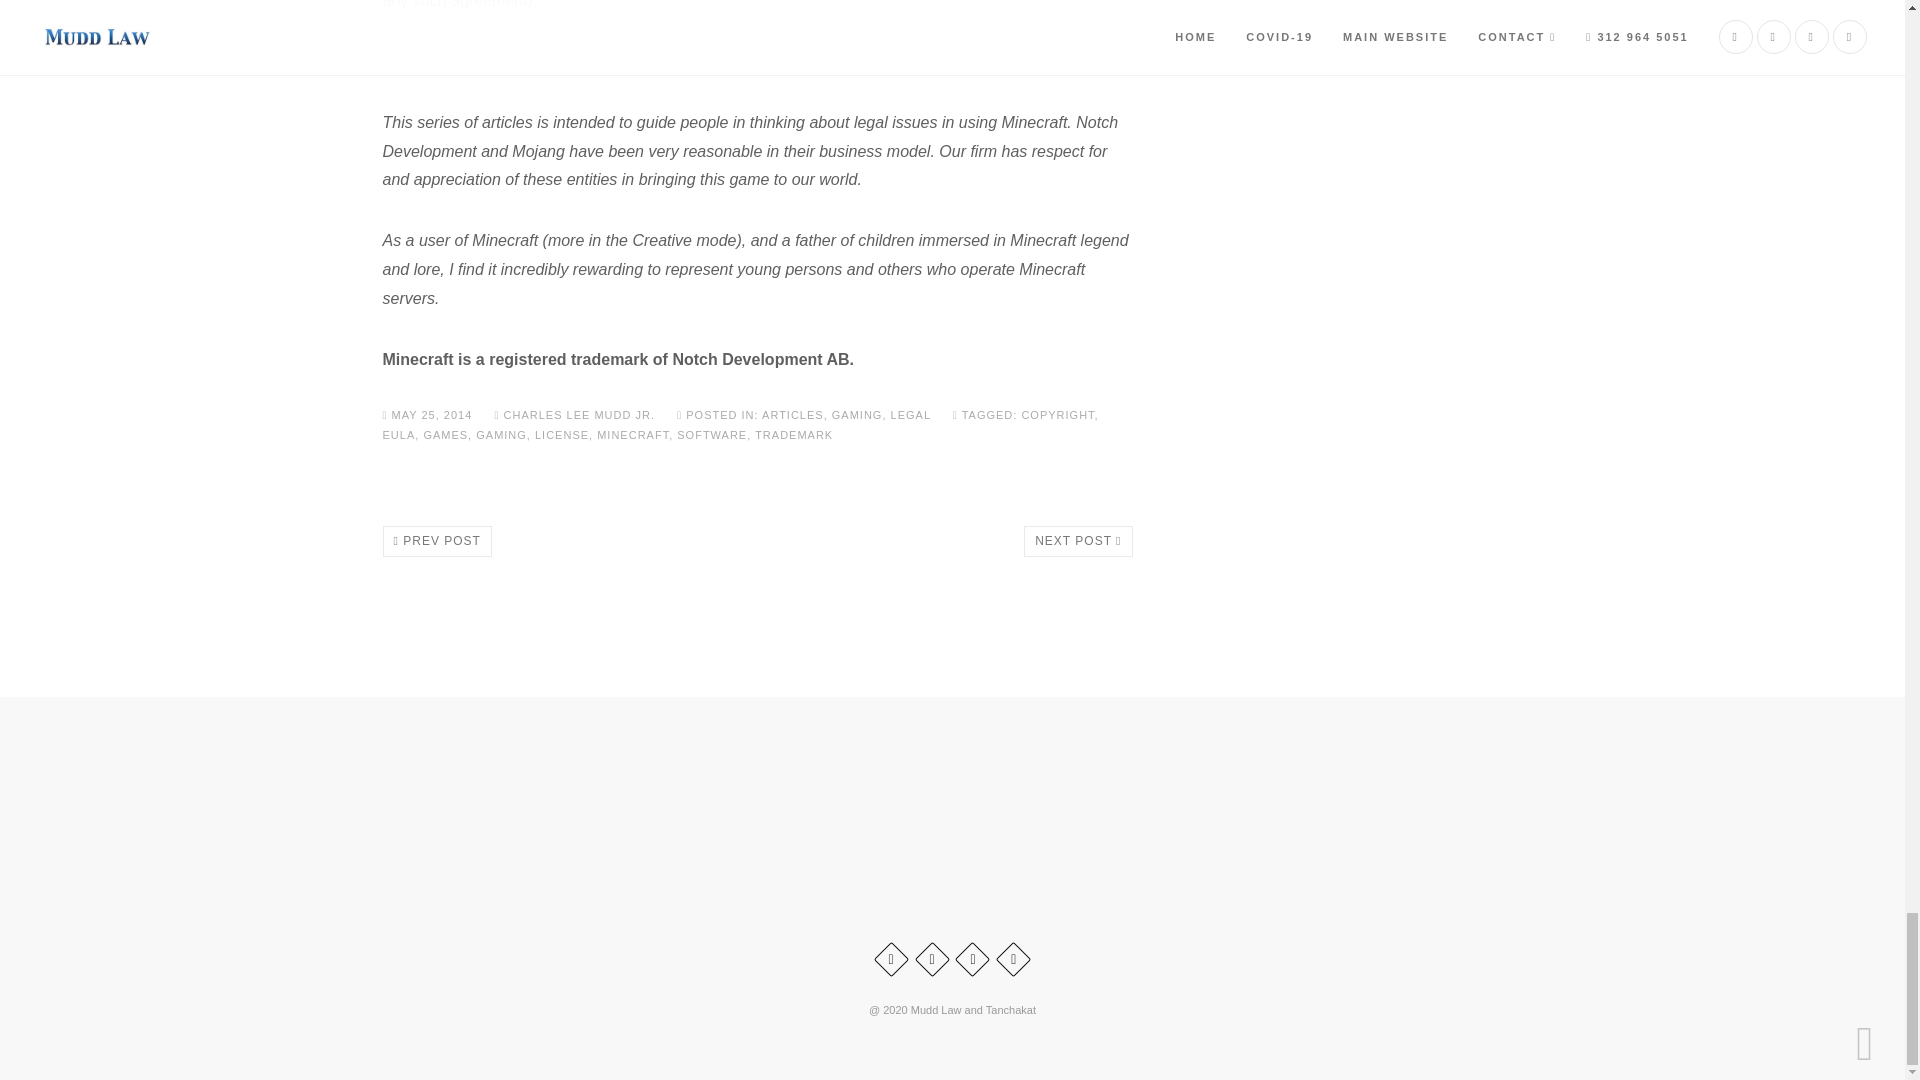  What do you see at coordinates (398, 434) in the screenshot?
I see `EULA` at bounding box center [398, 434].